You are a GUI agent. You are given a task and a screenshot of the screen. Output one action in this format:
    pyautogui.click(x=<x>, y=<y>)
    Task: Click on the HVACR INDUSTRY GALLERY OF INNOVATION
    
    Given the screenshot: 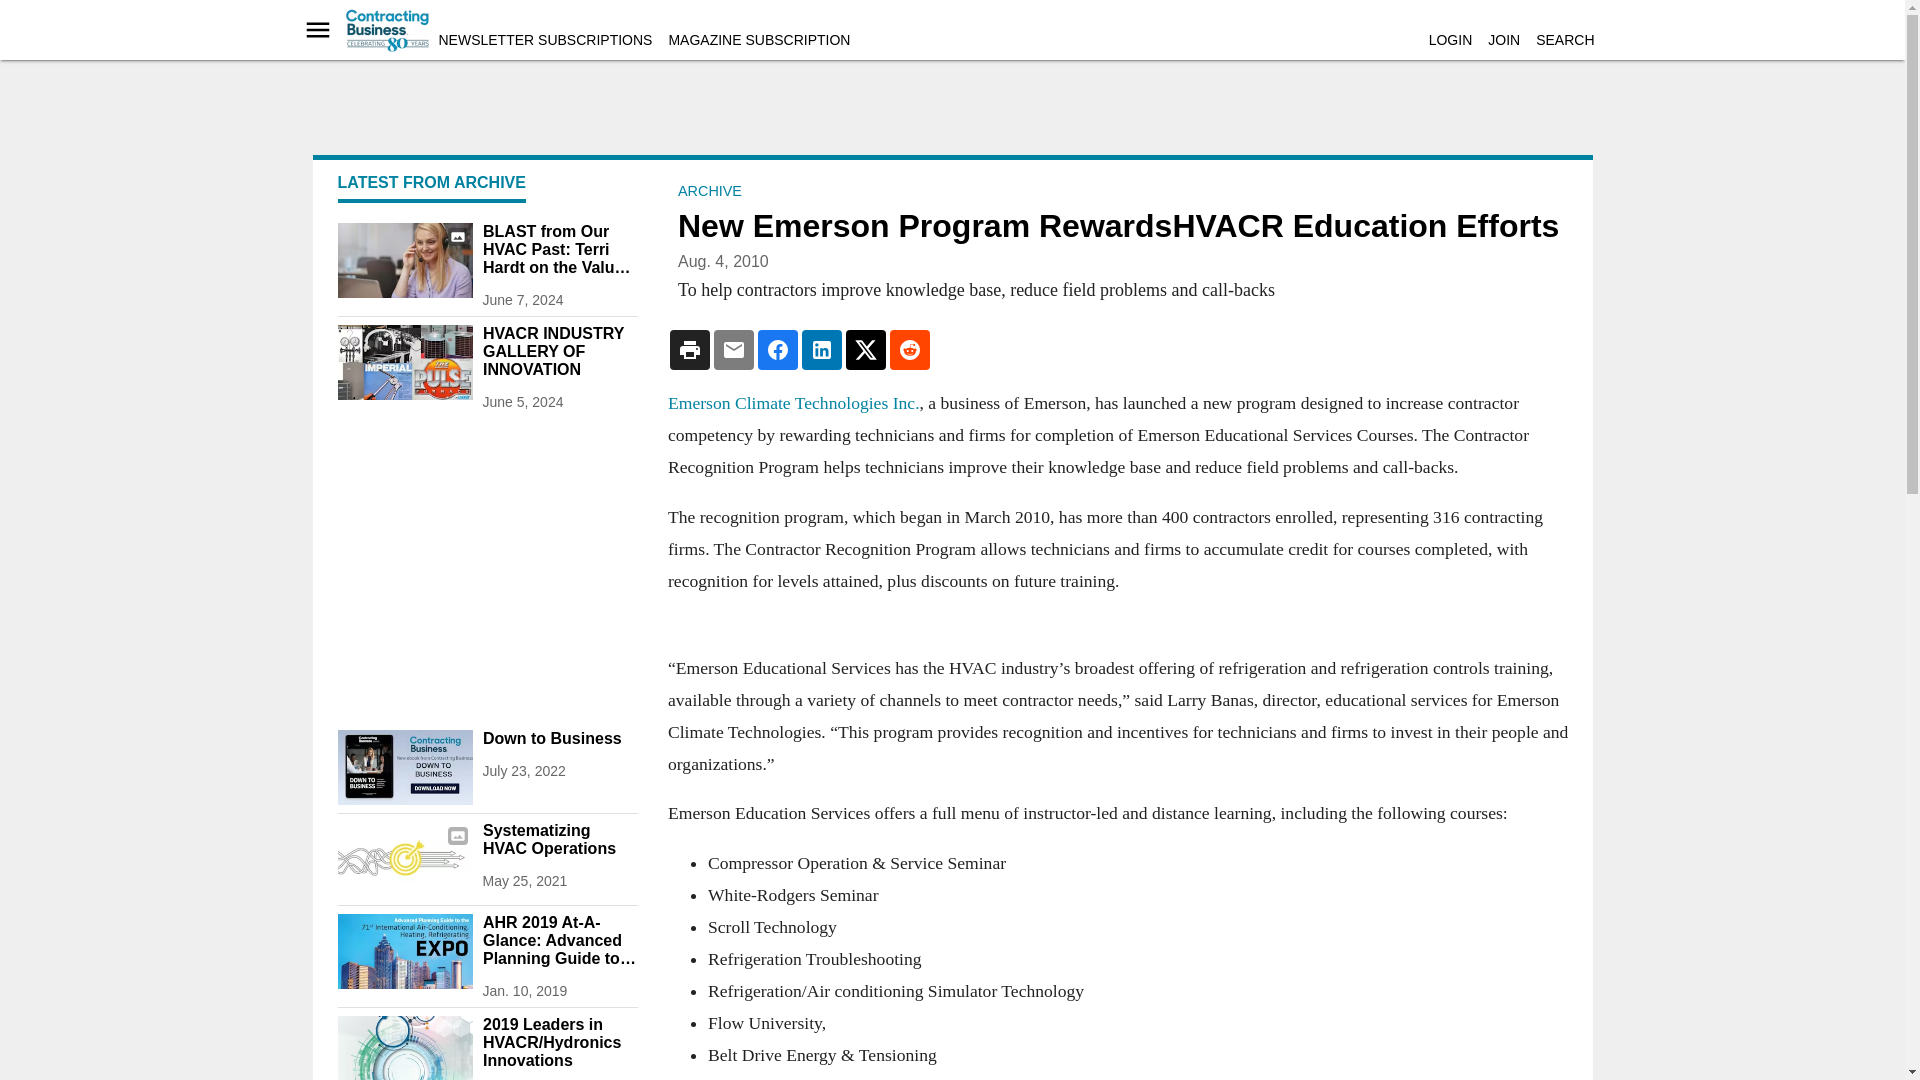 What is the action you would take?
    pyautogui.click(x=559, y=352)
    